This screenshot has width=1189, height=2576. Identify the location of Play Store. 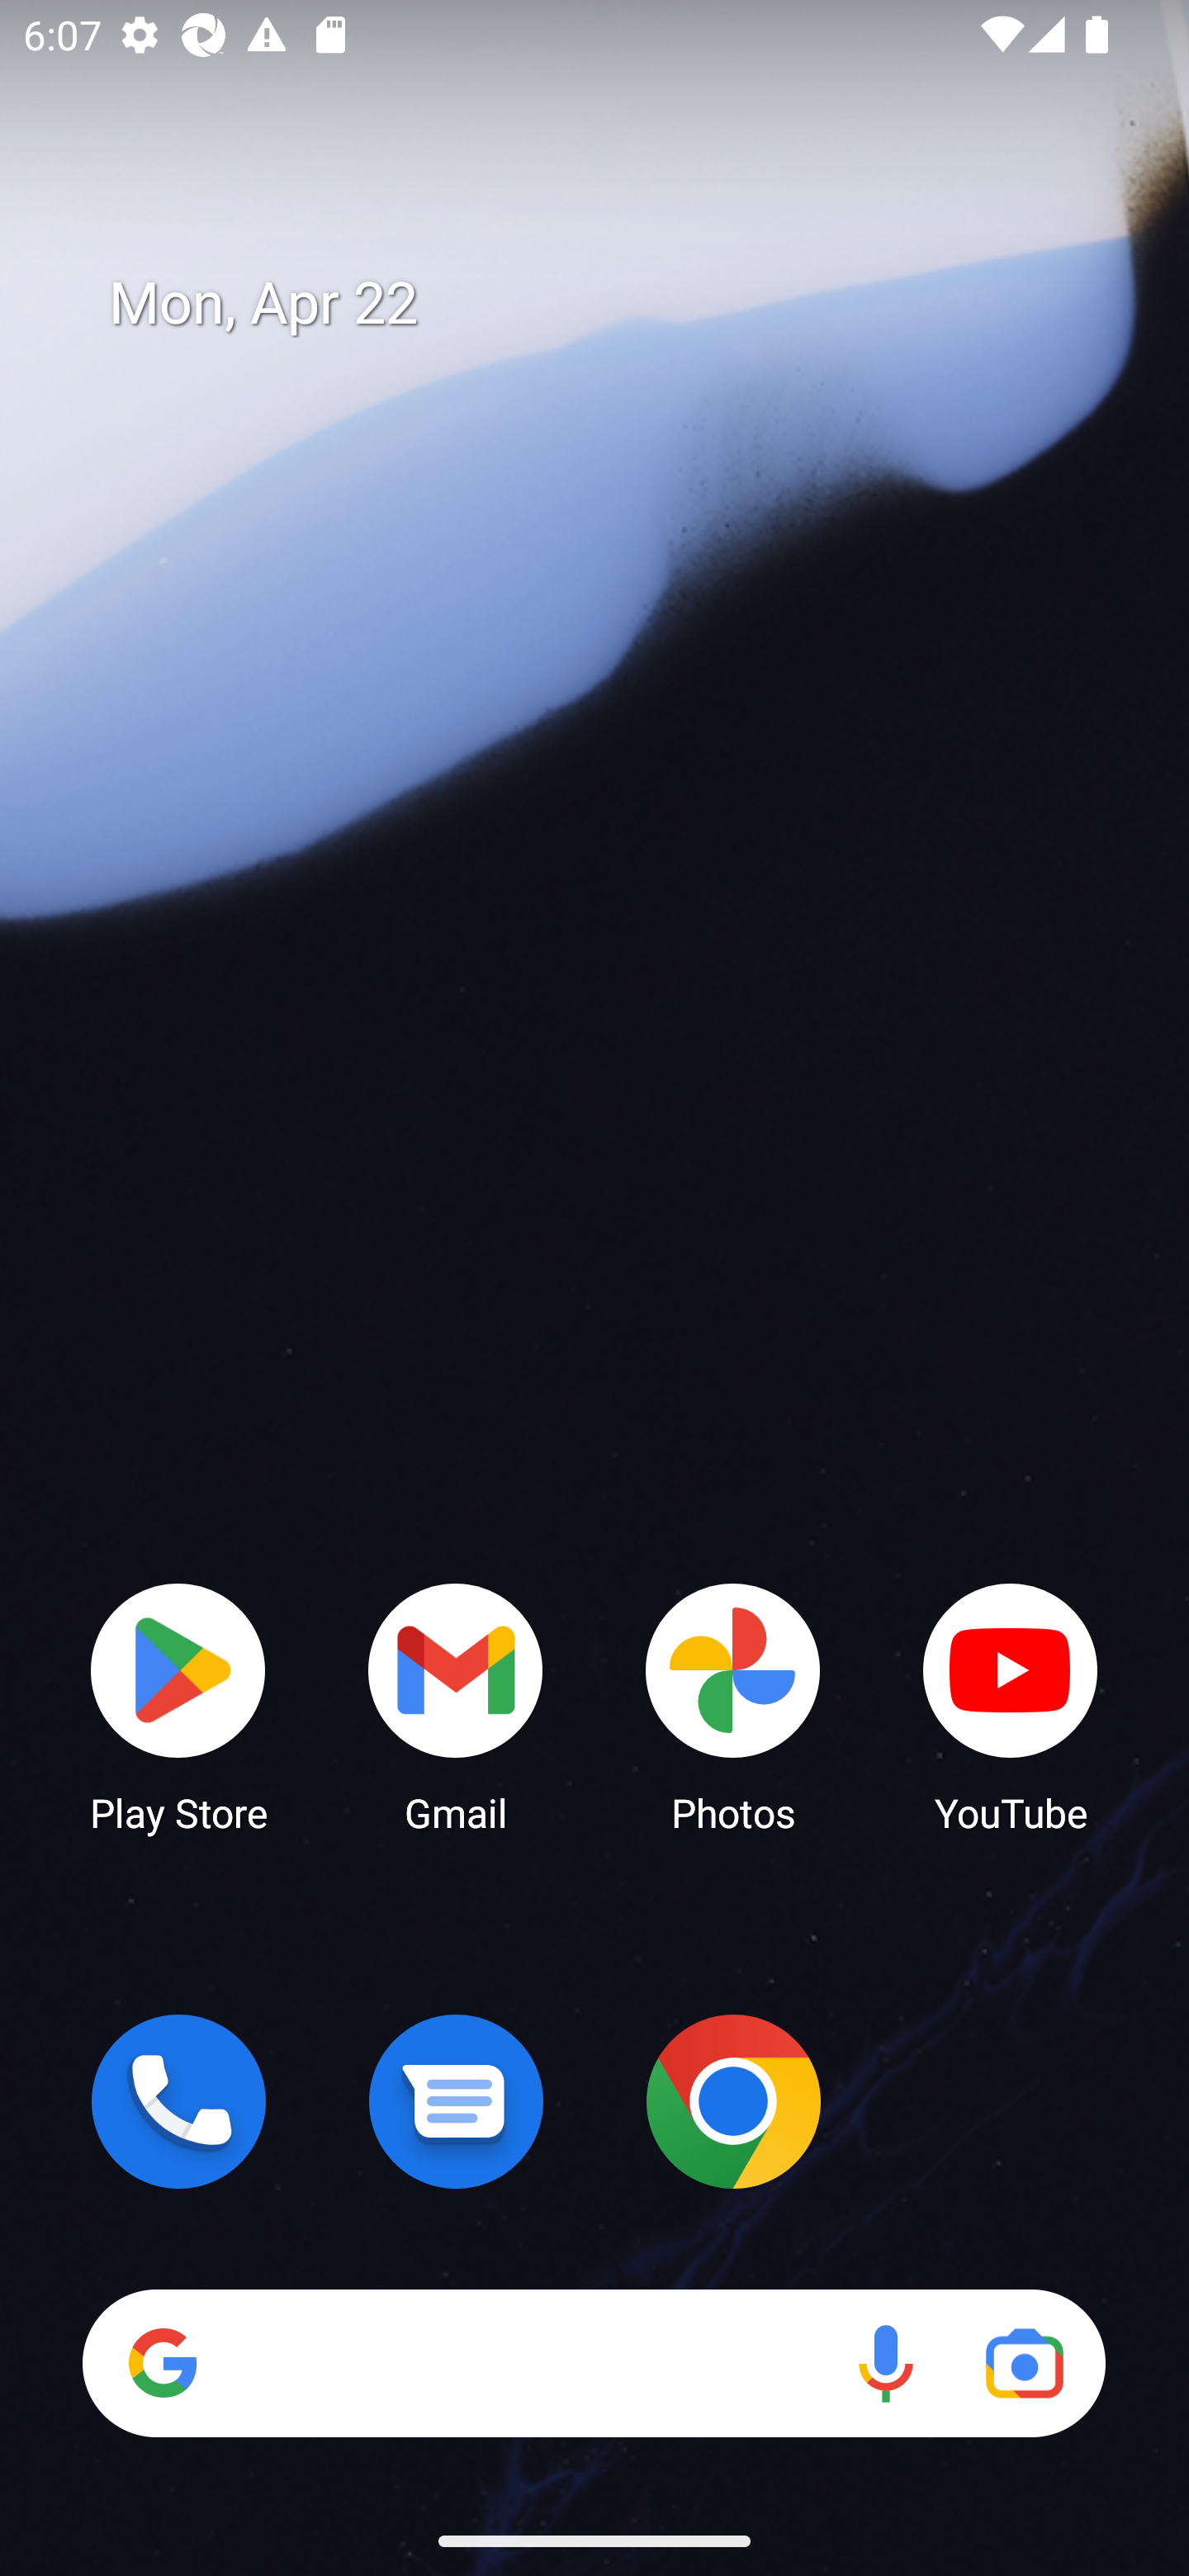
(178, 1706).